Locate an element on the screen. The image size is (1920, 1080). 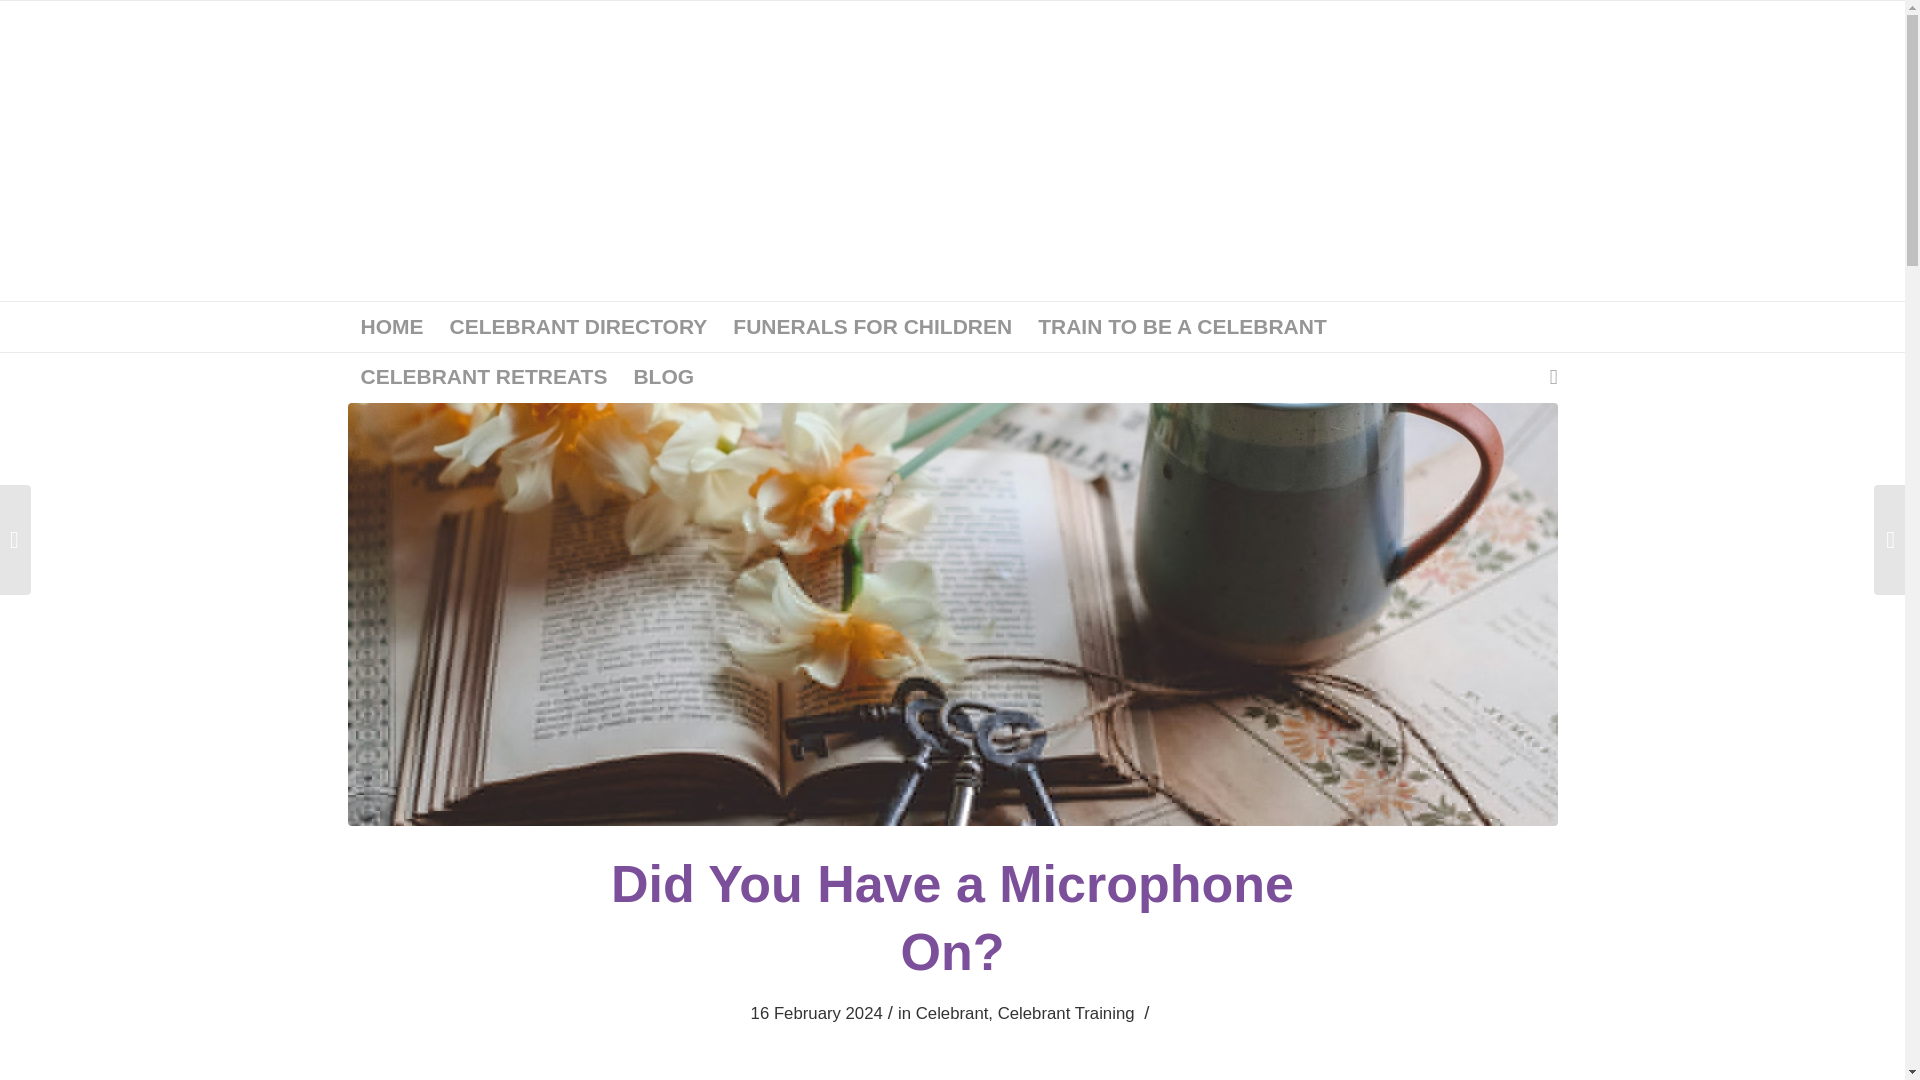
CELEBRANT RETREATS is located at coordinates (484, 376).